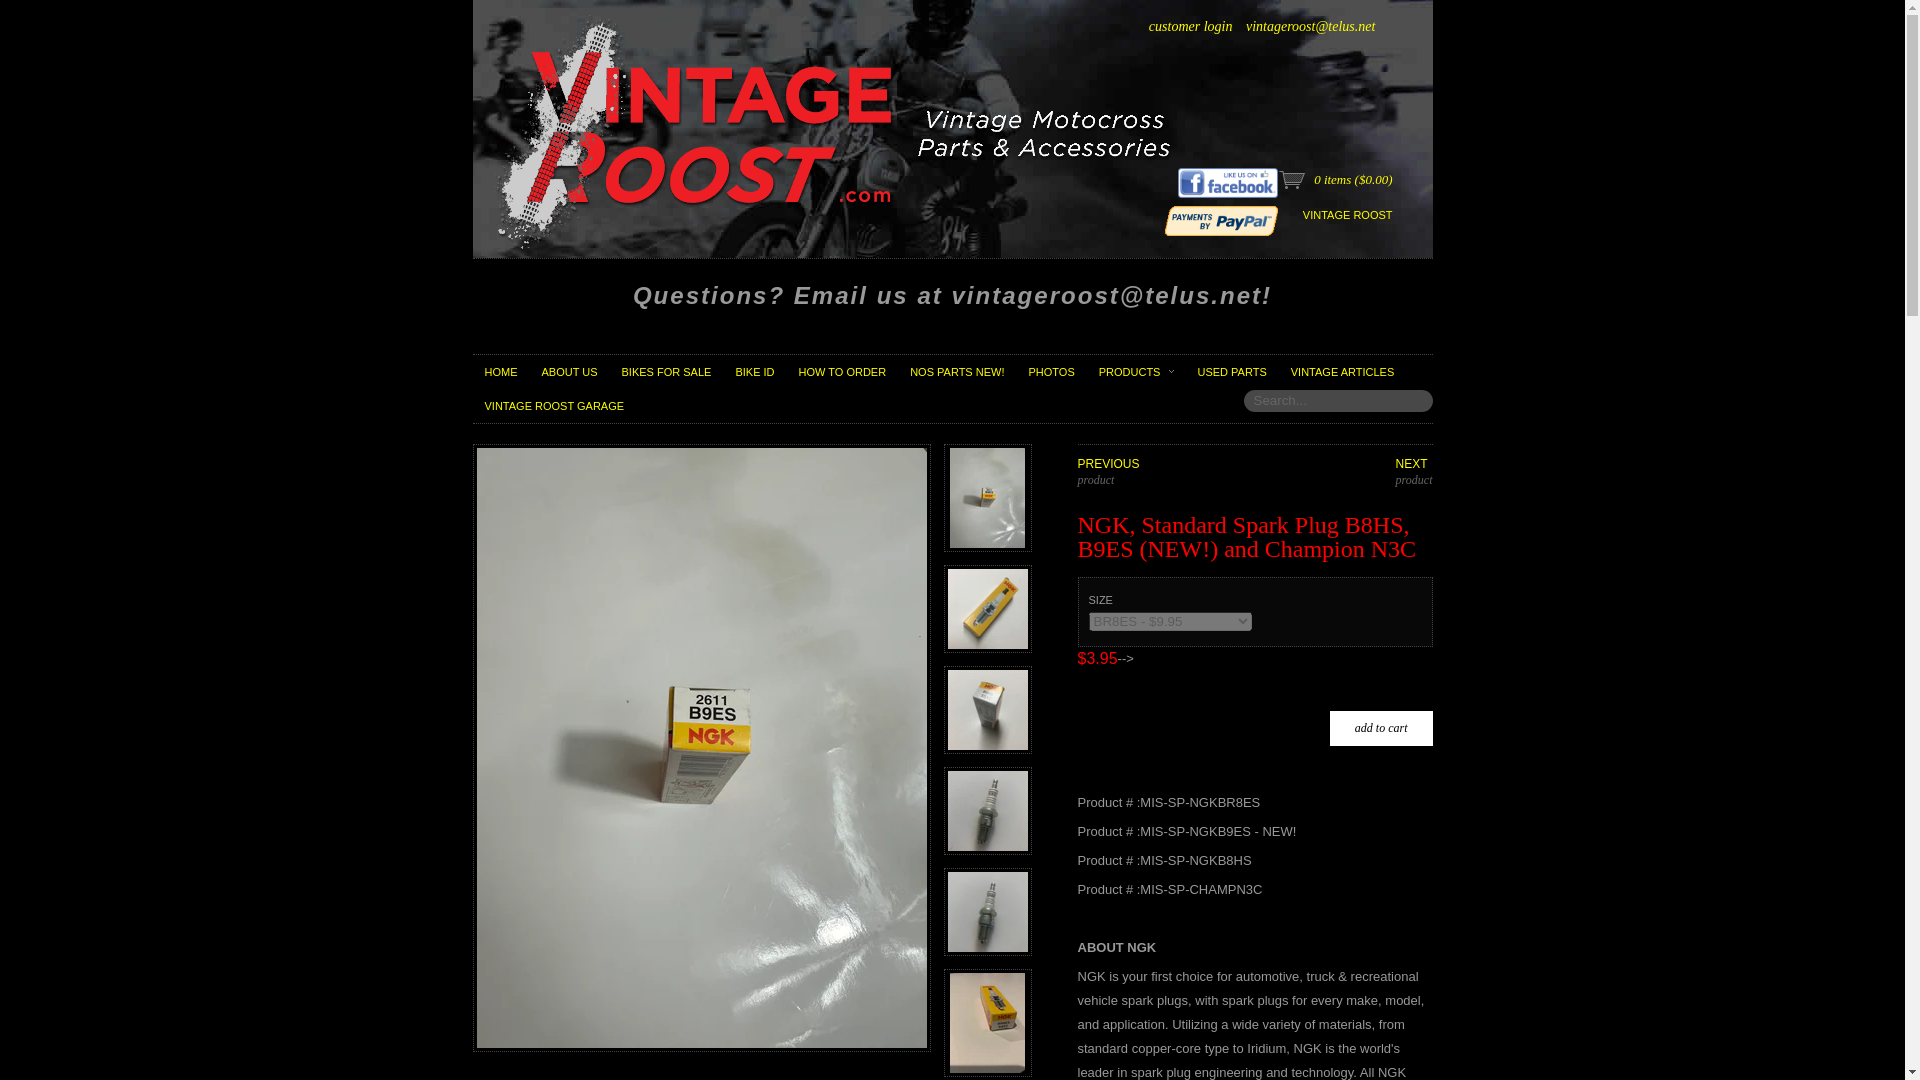 The image size is (1920, 1080). What do you see at coordinates (1348, 215) in the screenshot?
I see `VINTAGE ROOST` at bounding box center [1348, 215].